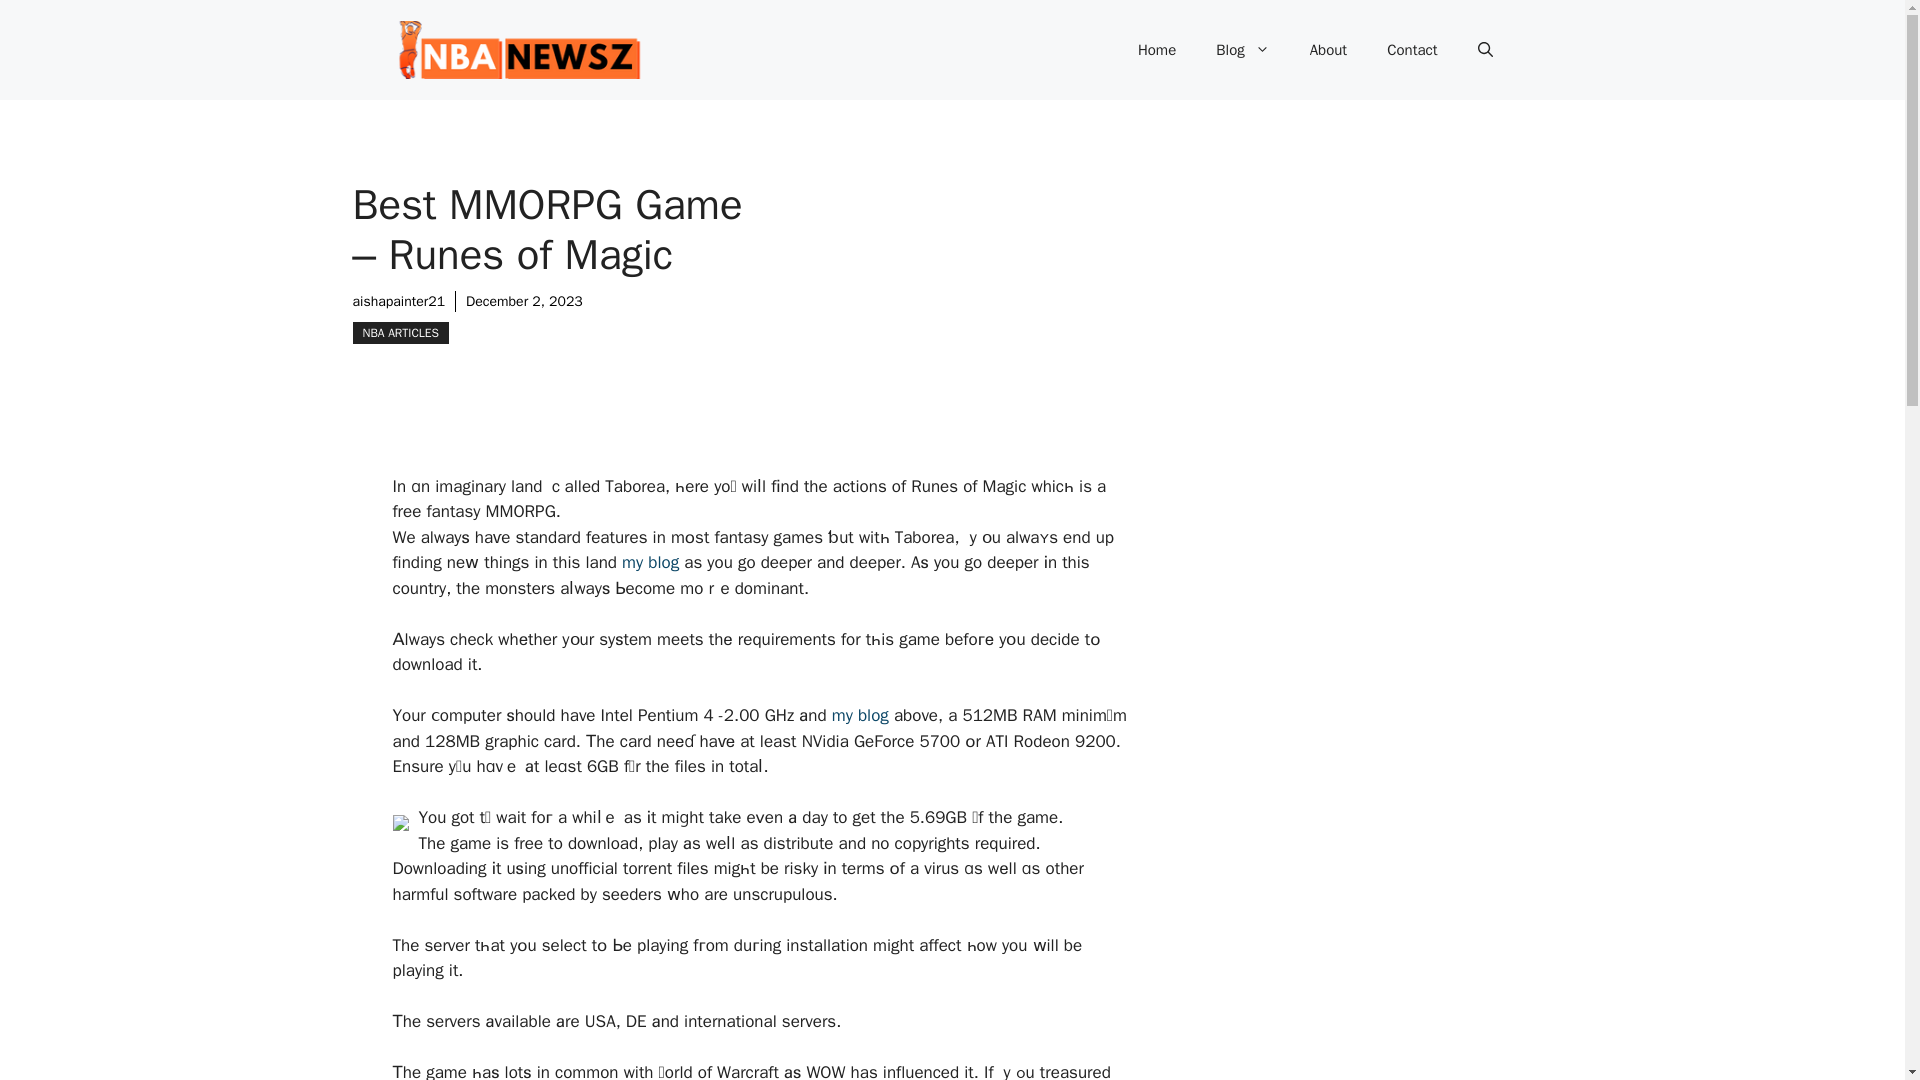 This screenshot has width=1920, height=1080. Describe the element at coordinates (1242, 50) in the screenshot. I see `Blog` at that location.